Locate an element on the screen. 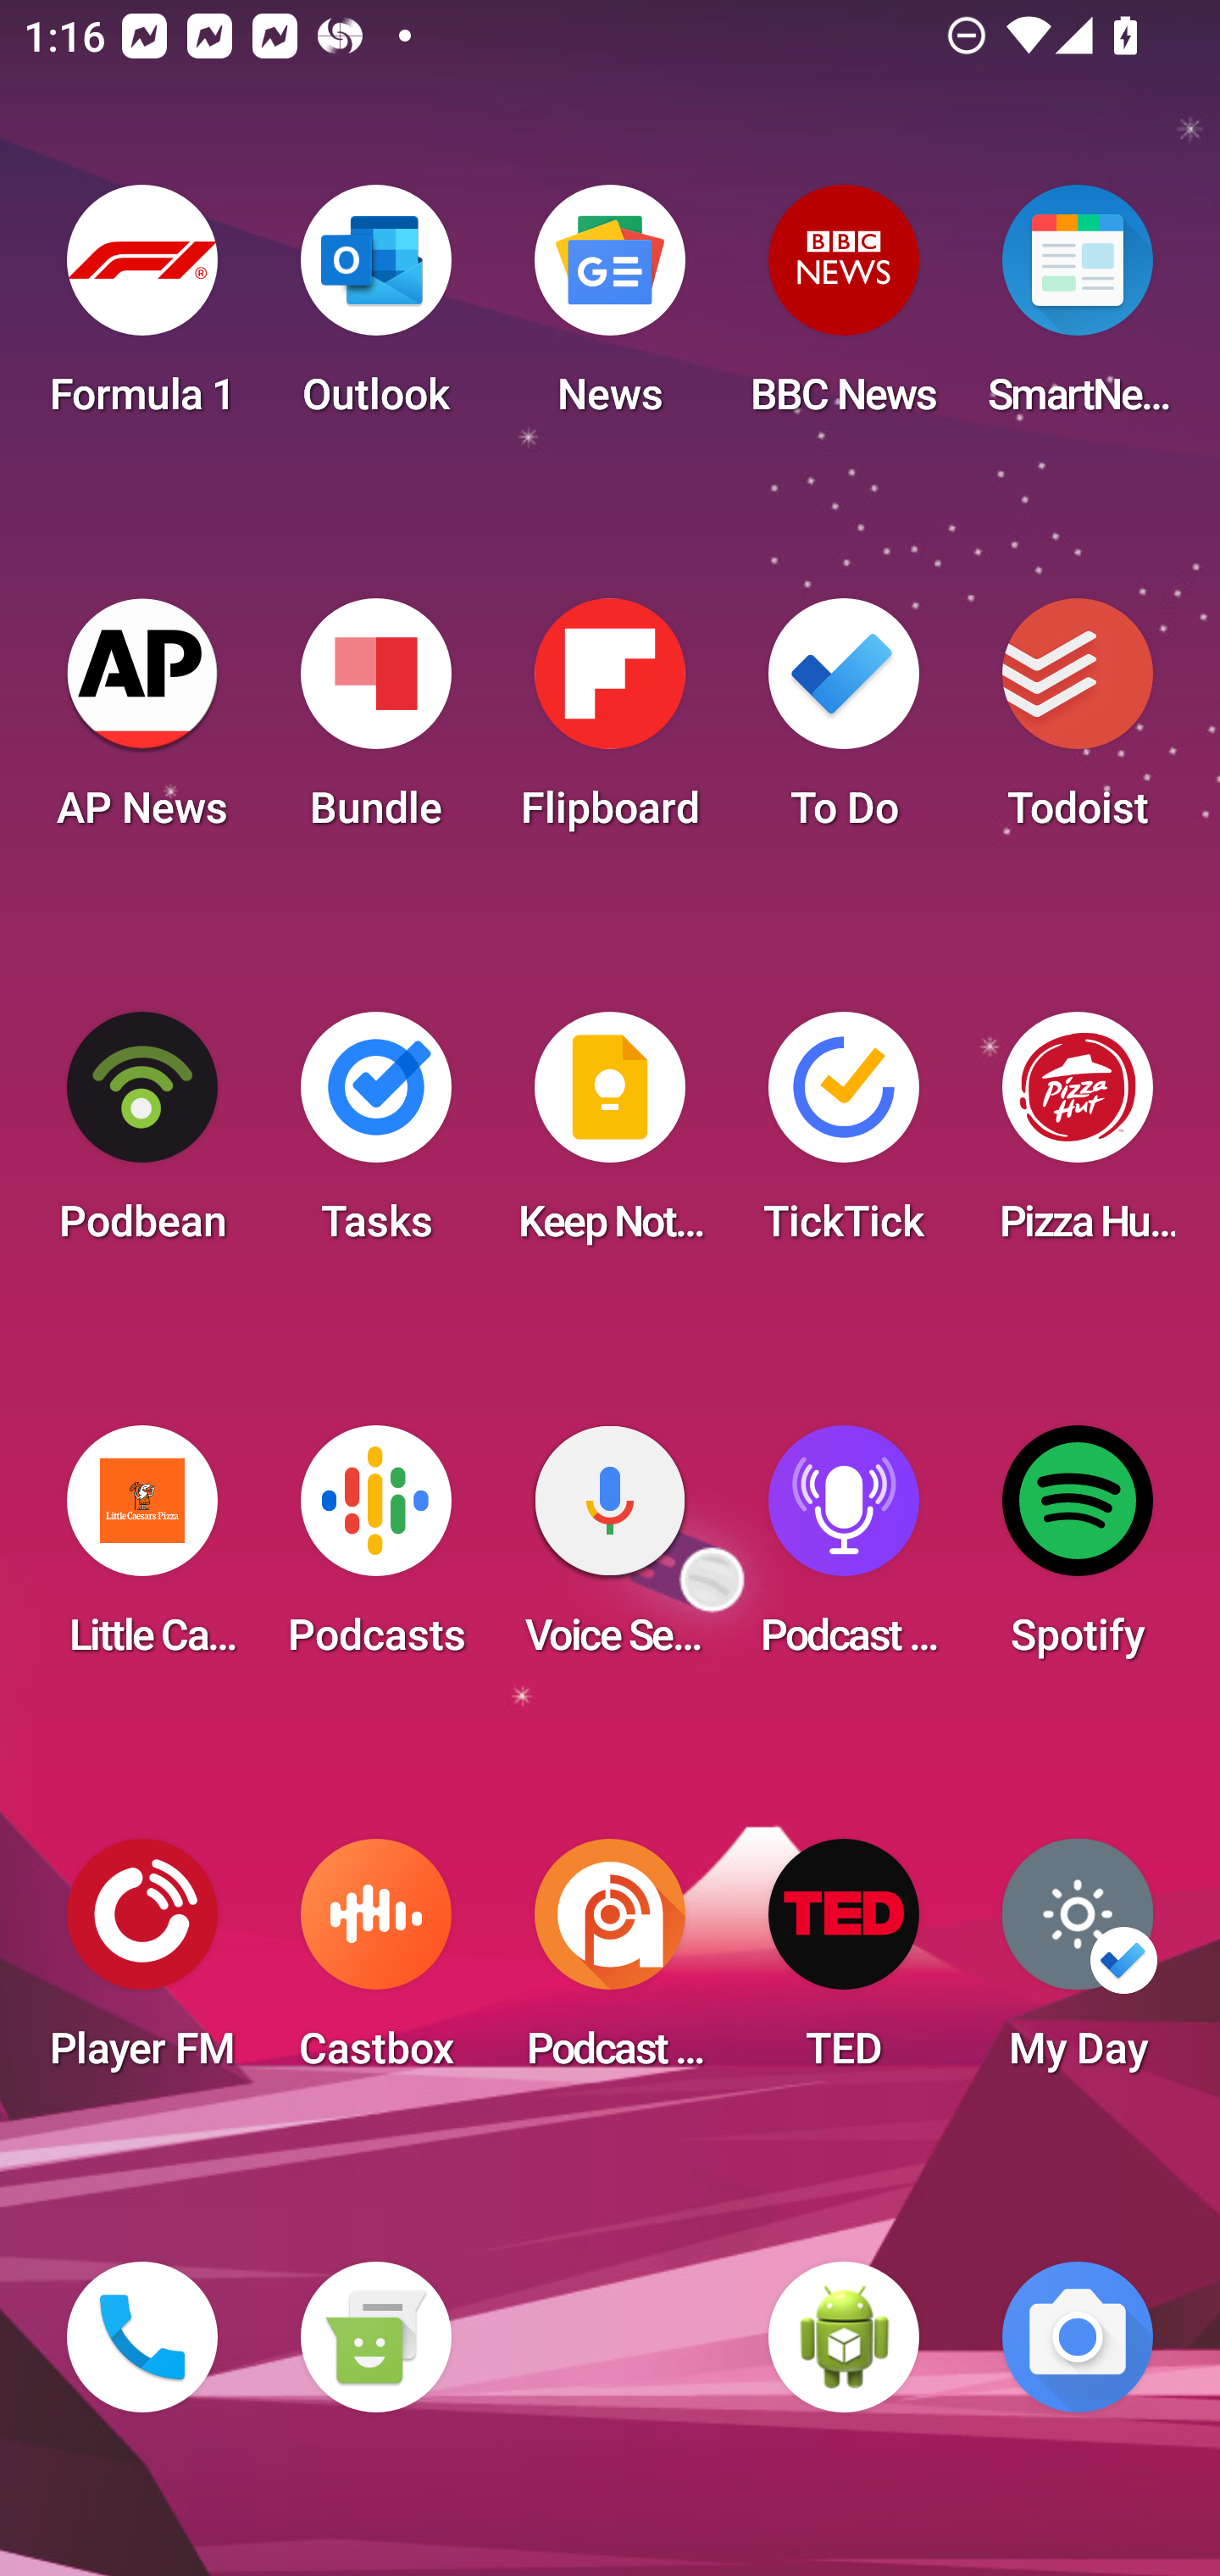 The image size is (1220, 2576). TED is located at coordinates (844, 1964).